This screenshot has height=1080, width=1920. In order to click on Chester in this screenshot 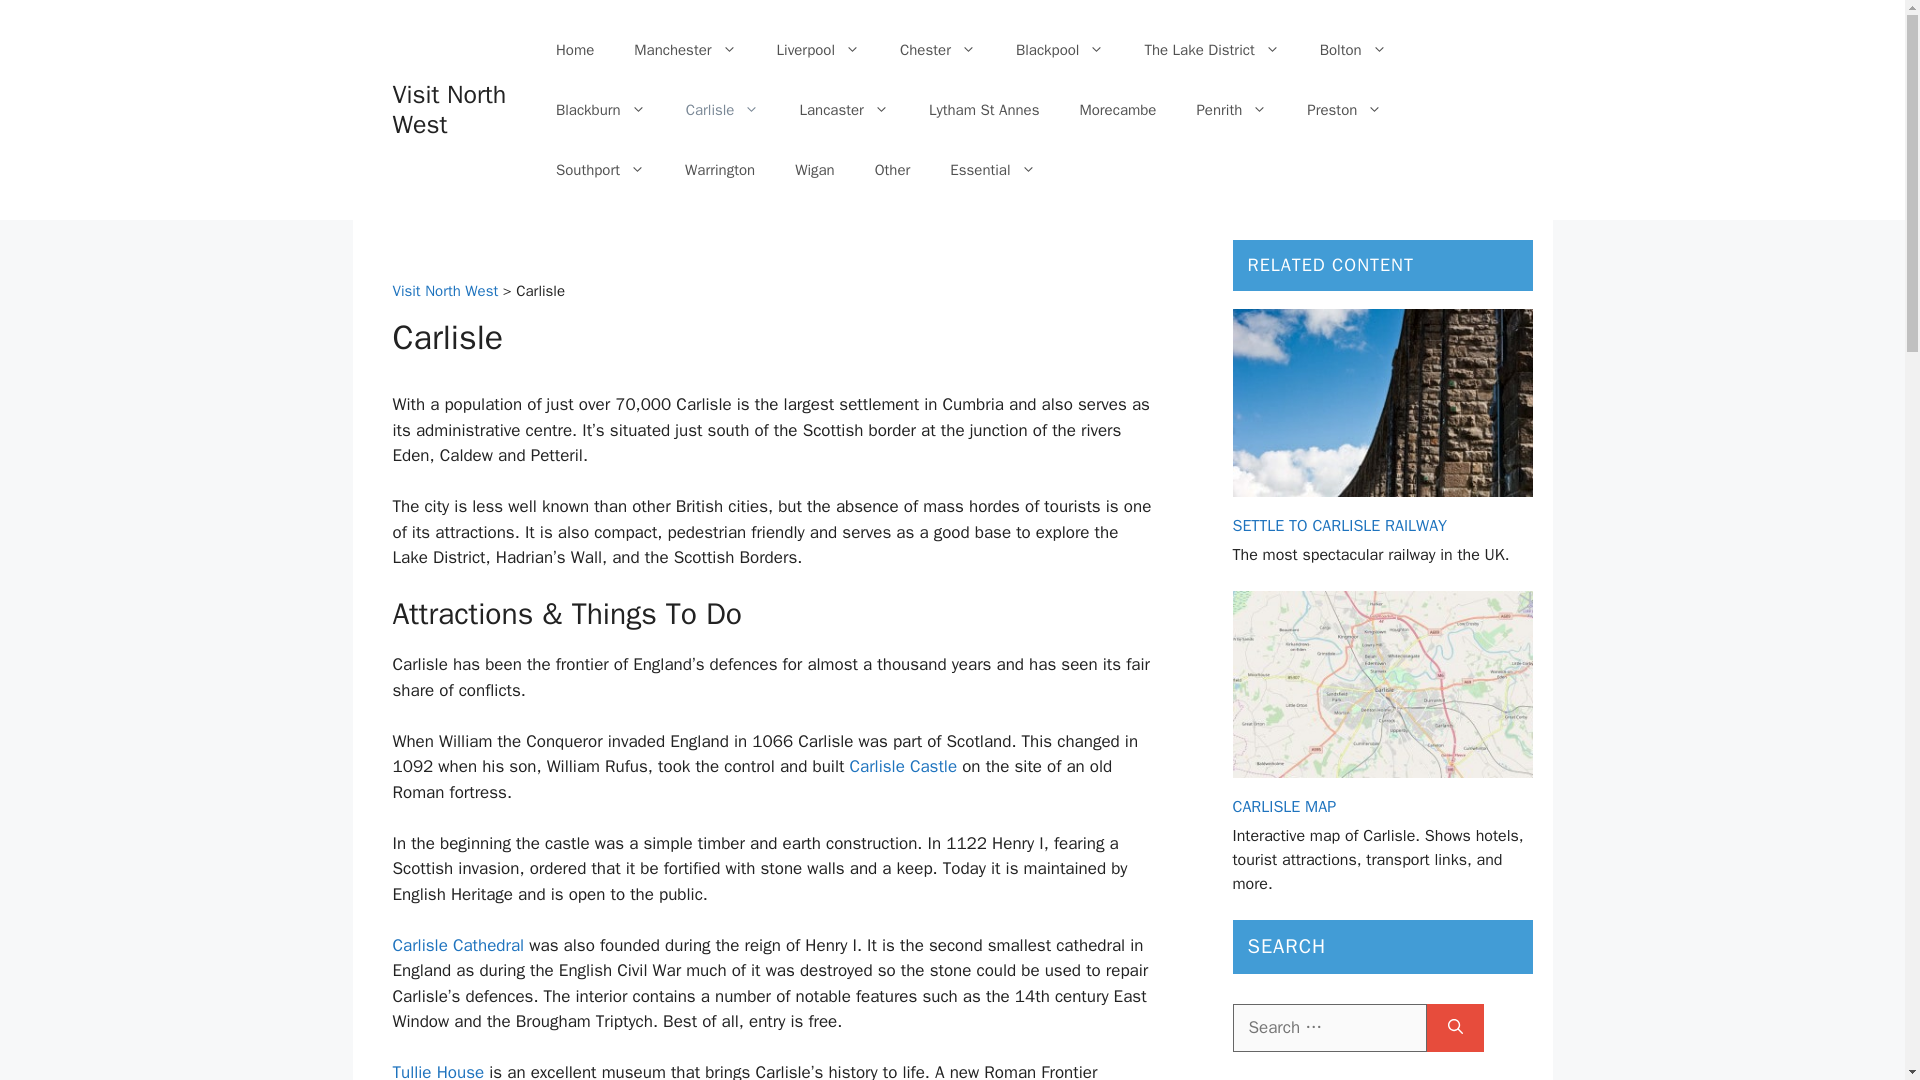, I will do `click(938, 50)`.